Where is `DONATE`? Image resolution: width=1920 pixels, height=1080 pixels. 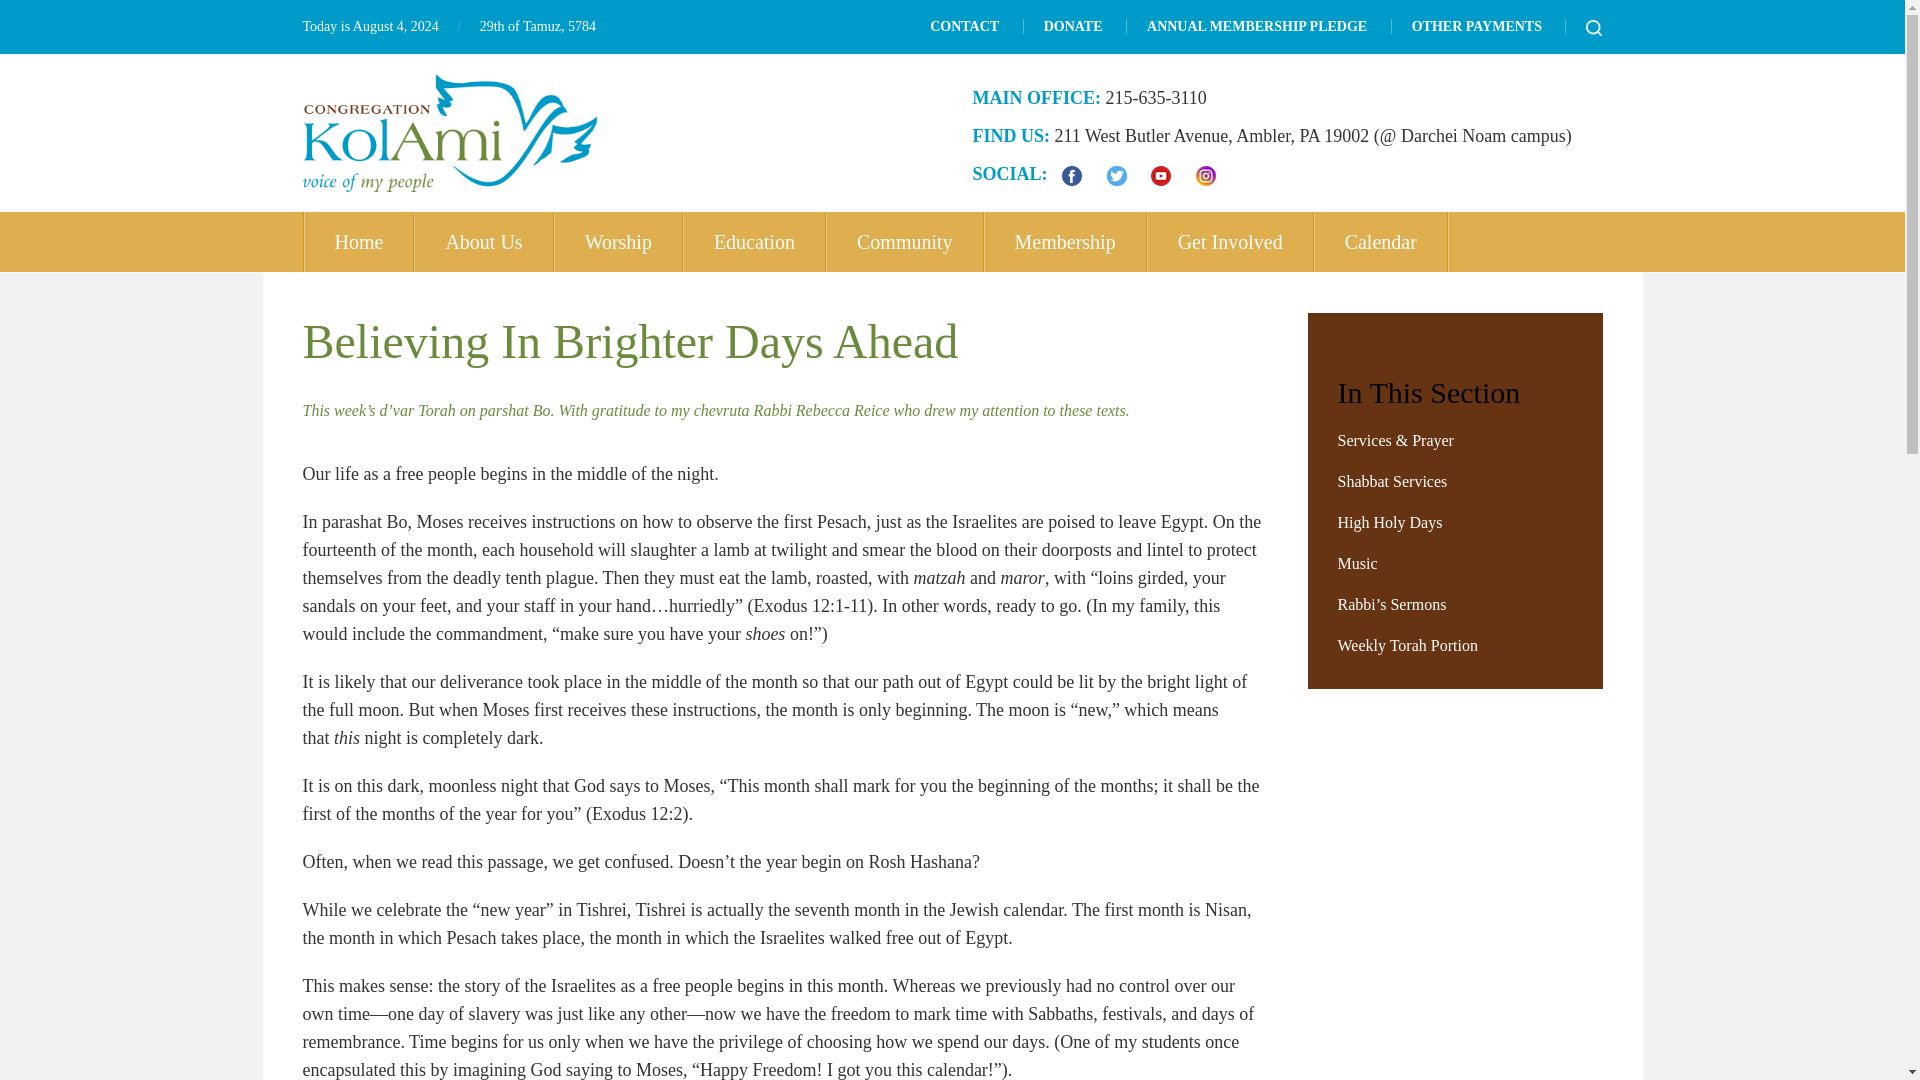
DONATE is located at coordinates (1073, 26).